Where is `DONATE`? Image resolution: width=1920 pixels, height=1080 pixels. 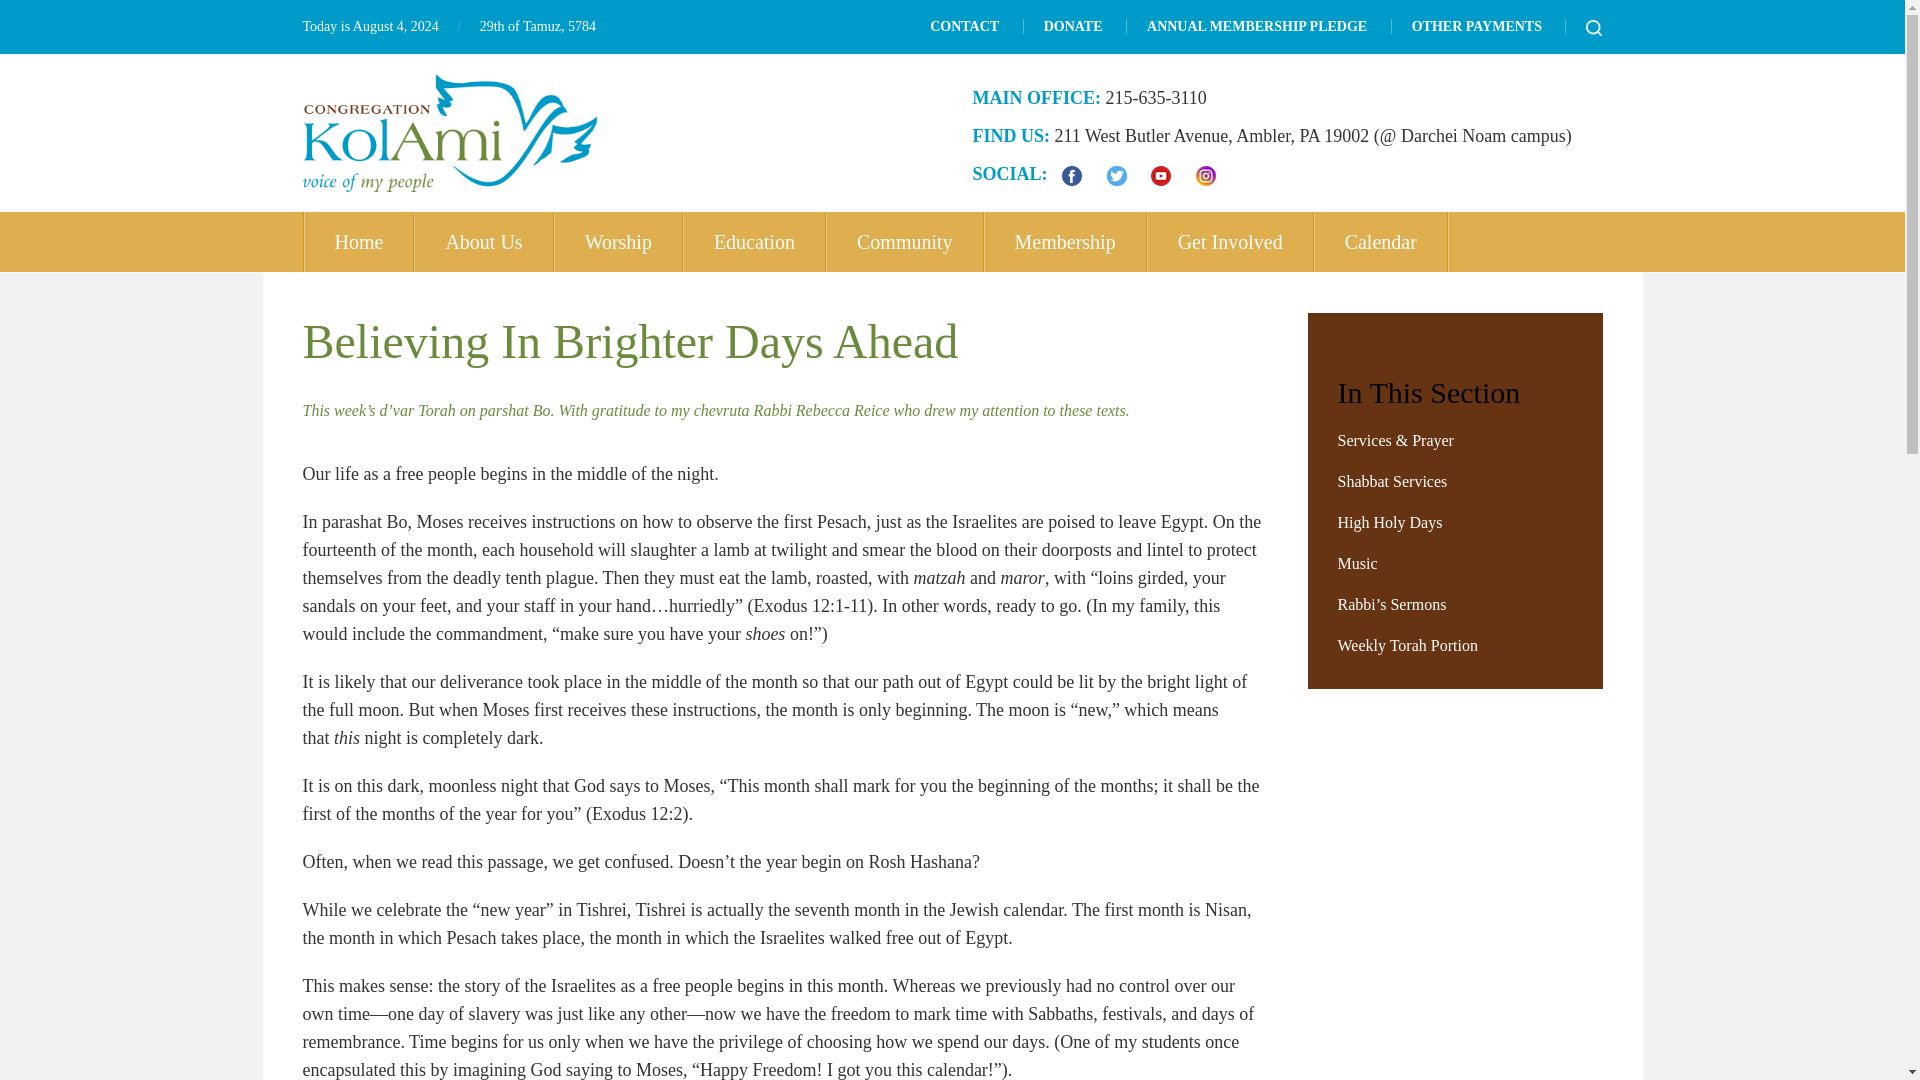
DONATE is located at coordinates (1073, 26).